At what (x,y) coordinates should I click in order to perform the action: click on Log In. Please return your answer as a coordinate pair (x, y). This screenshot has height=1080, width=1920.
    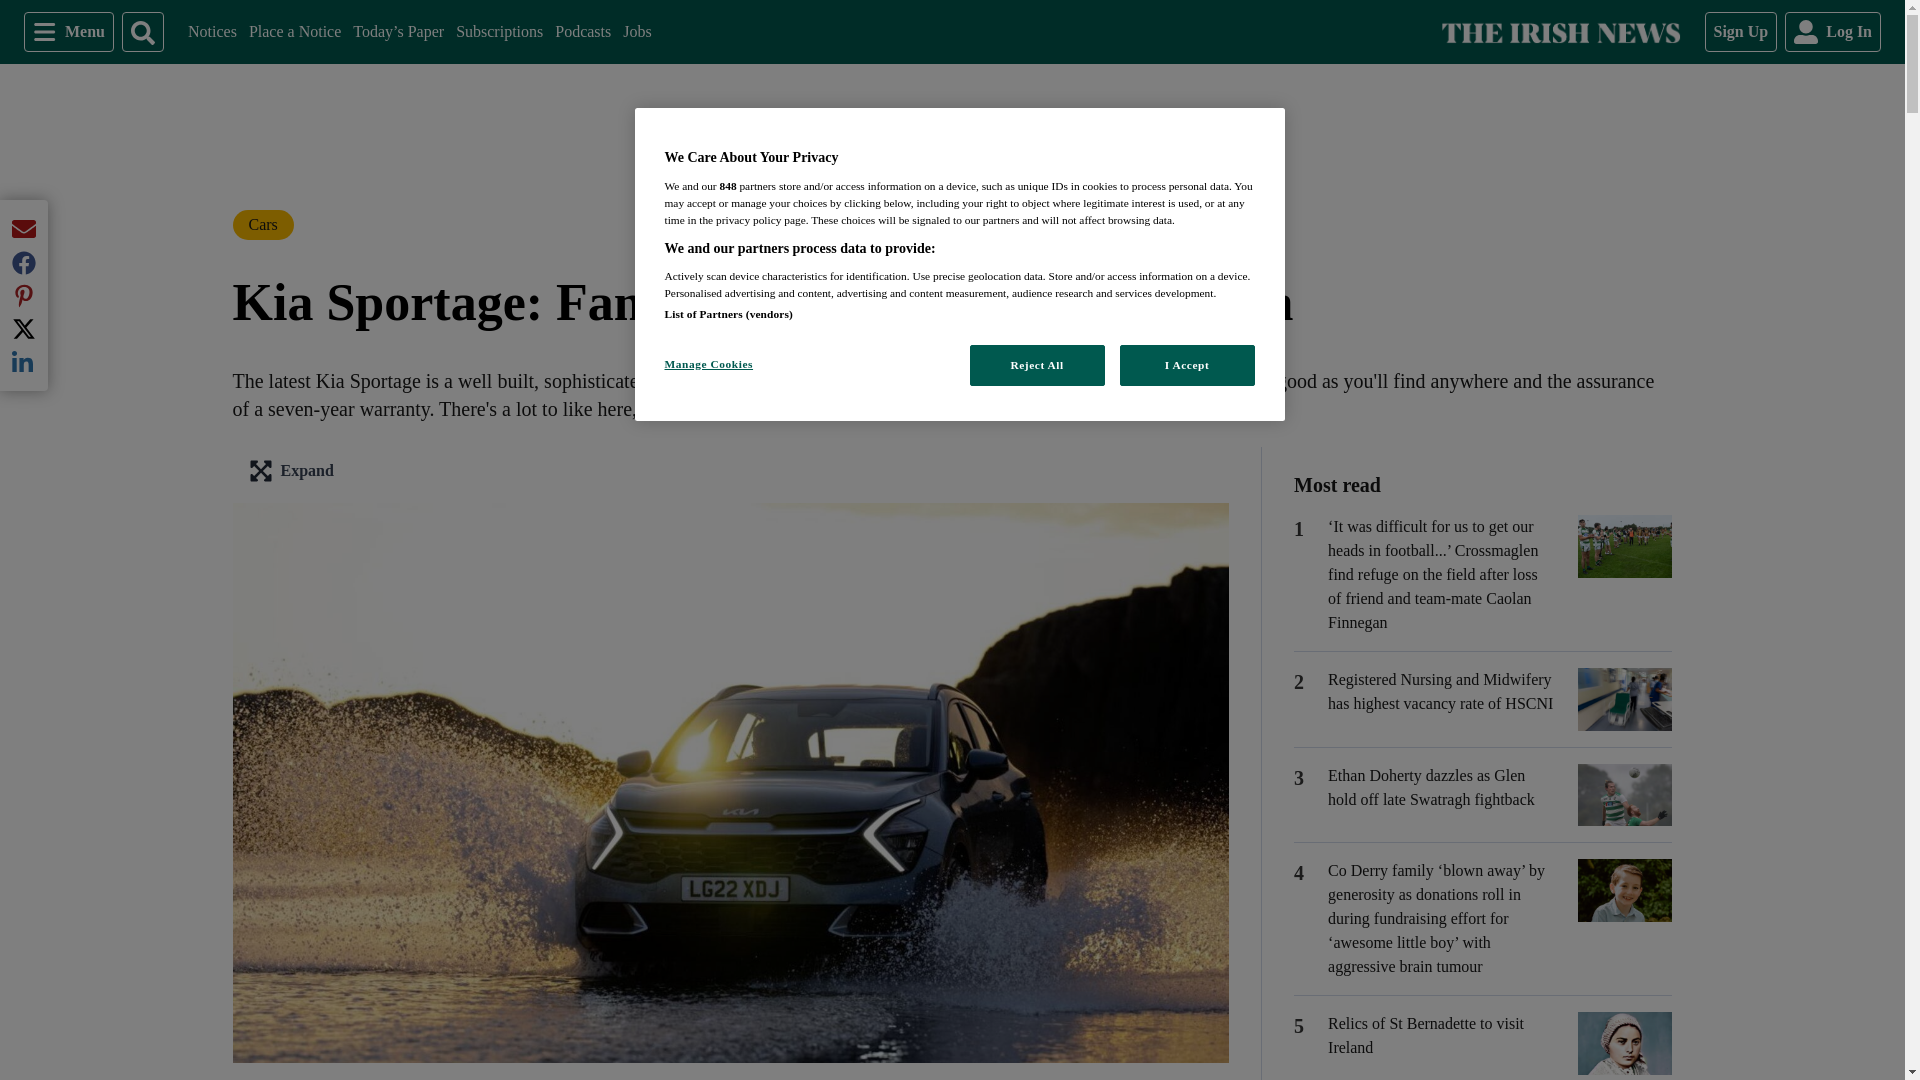
    Looking at the image, I should click on (500, 32).